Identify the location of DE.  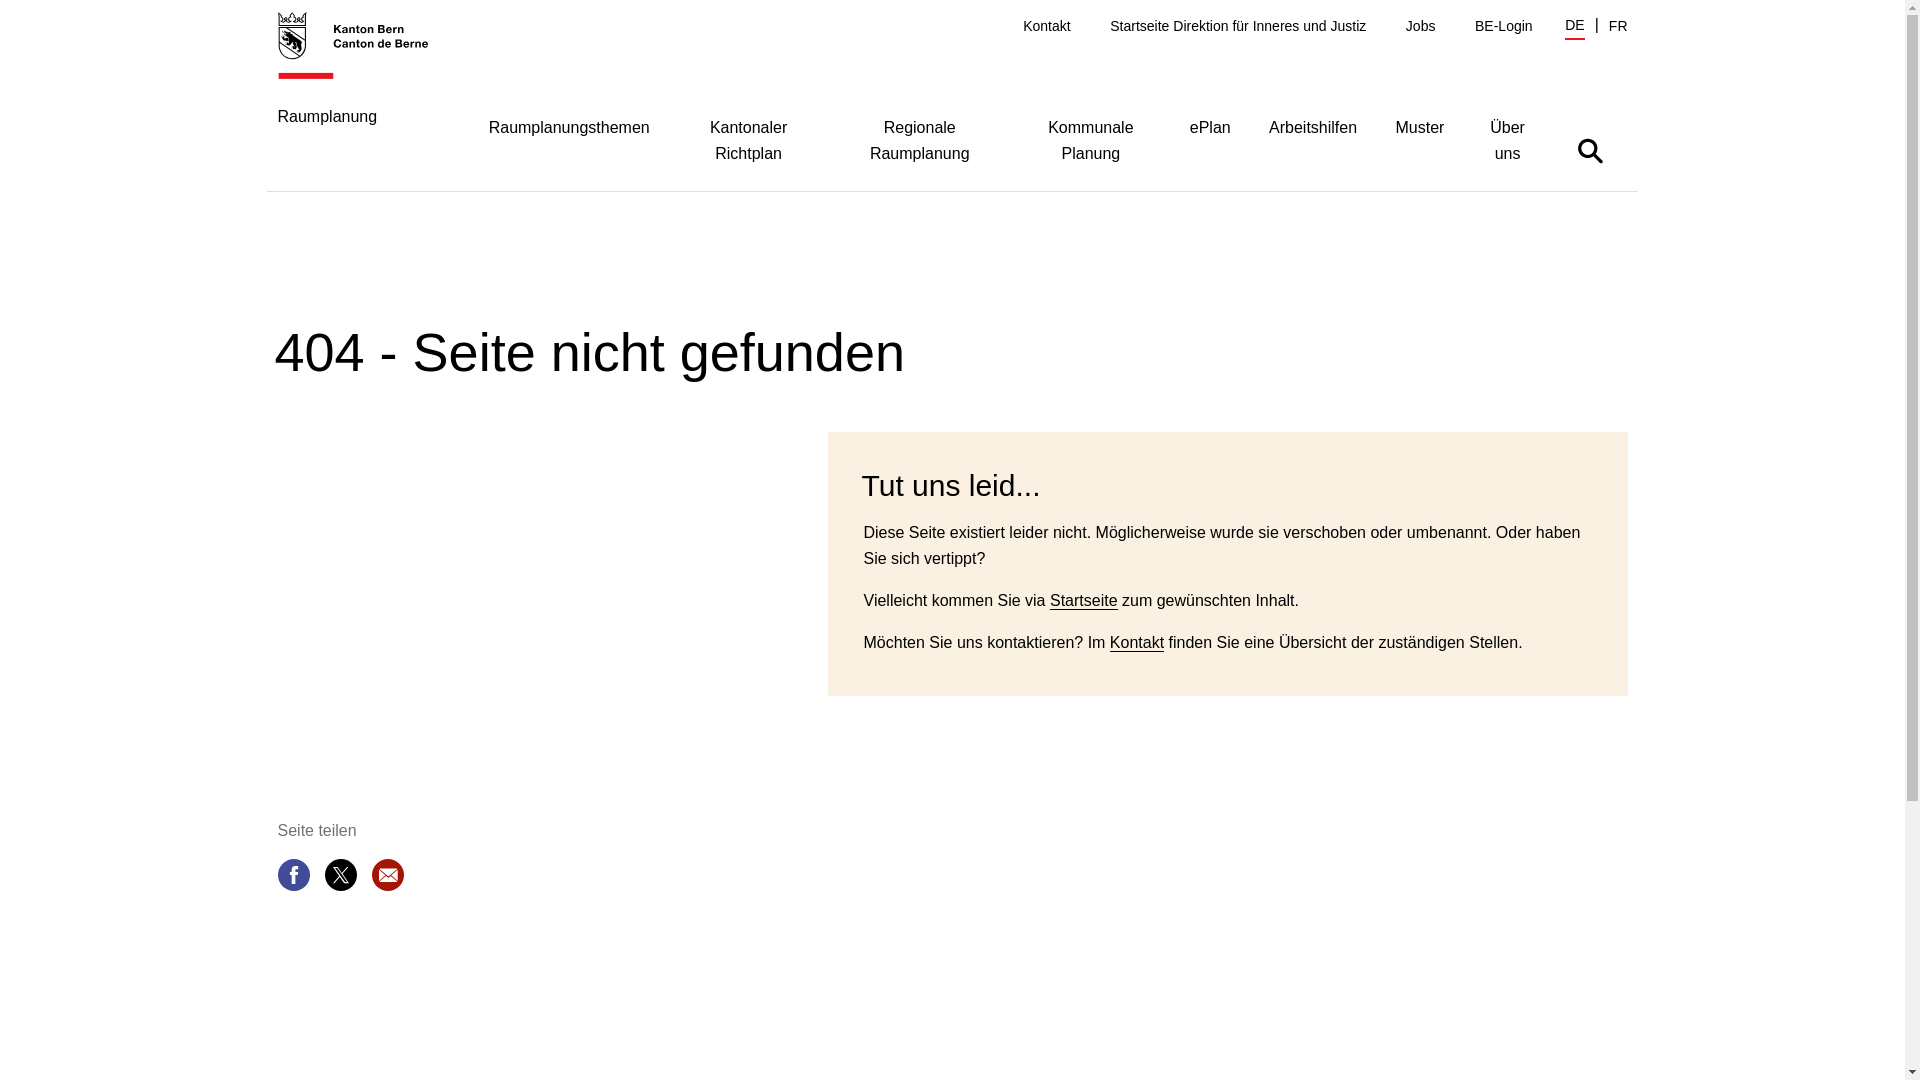
(1574, 28).